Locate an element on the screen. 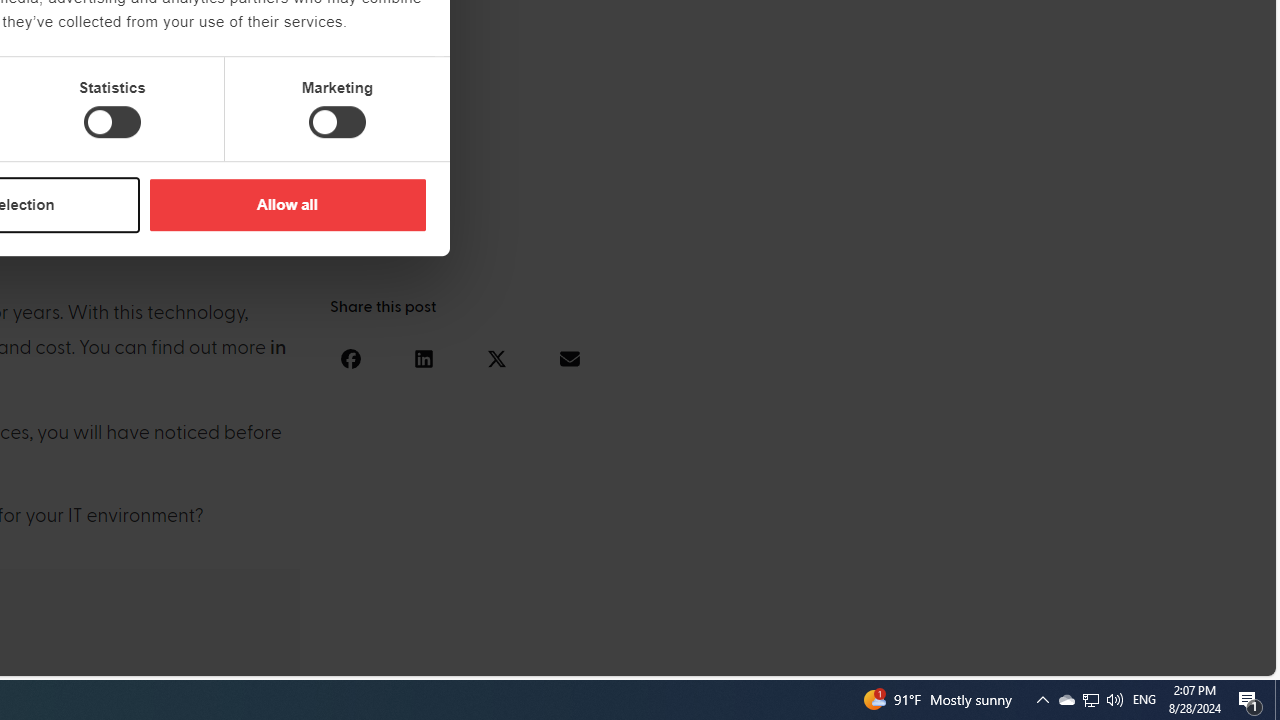  Language switcher : Spanish is located at coordinates (926, 657).